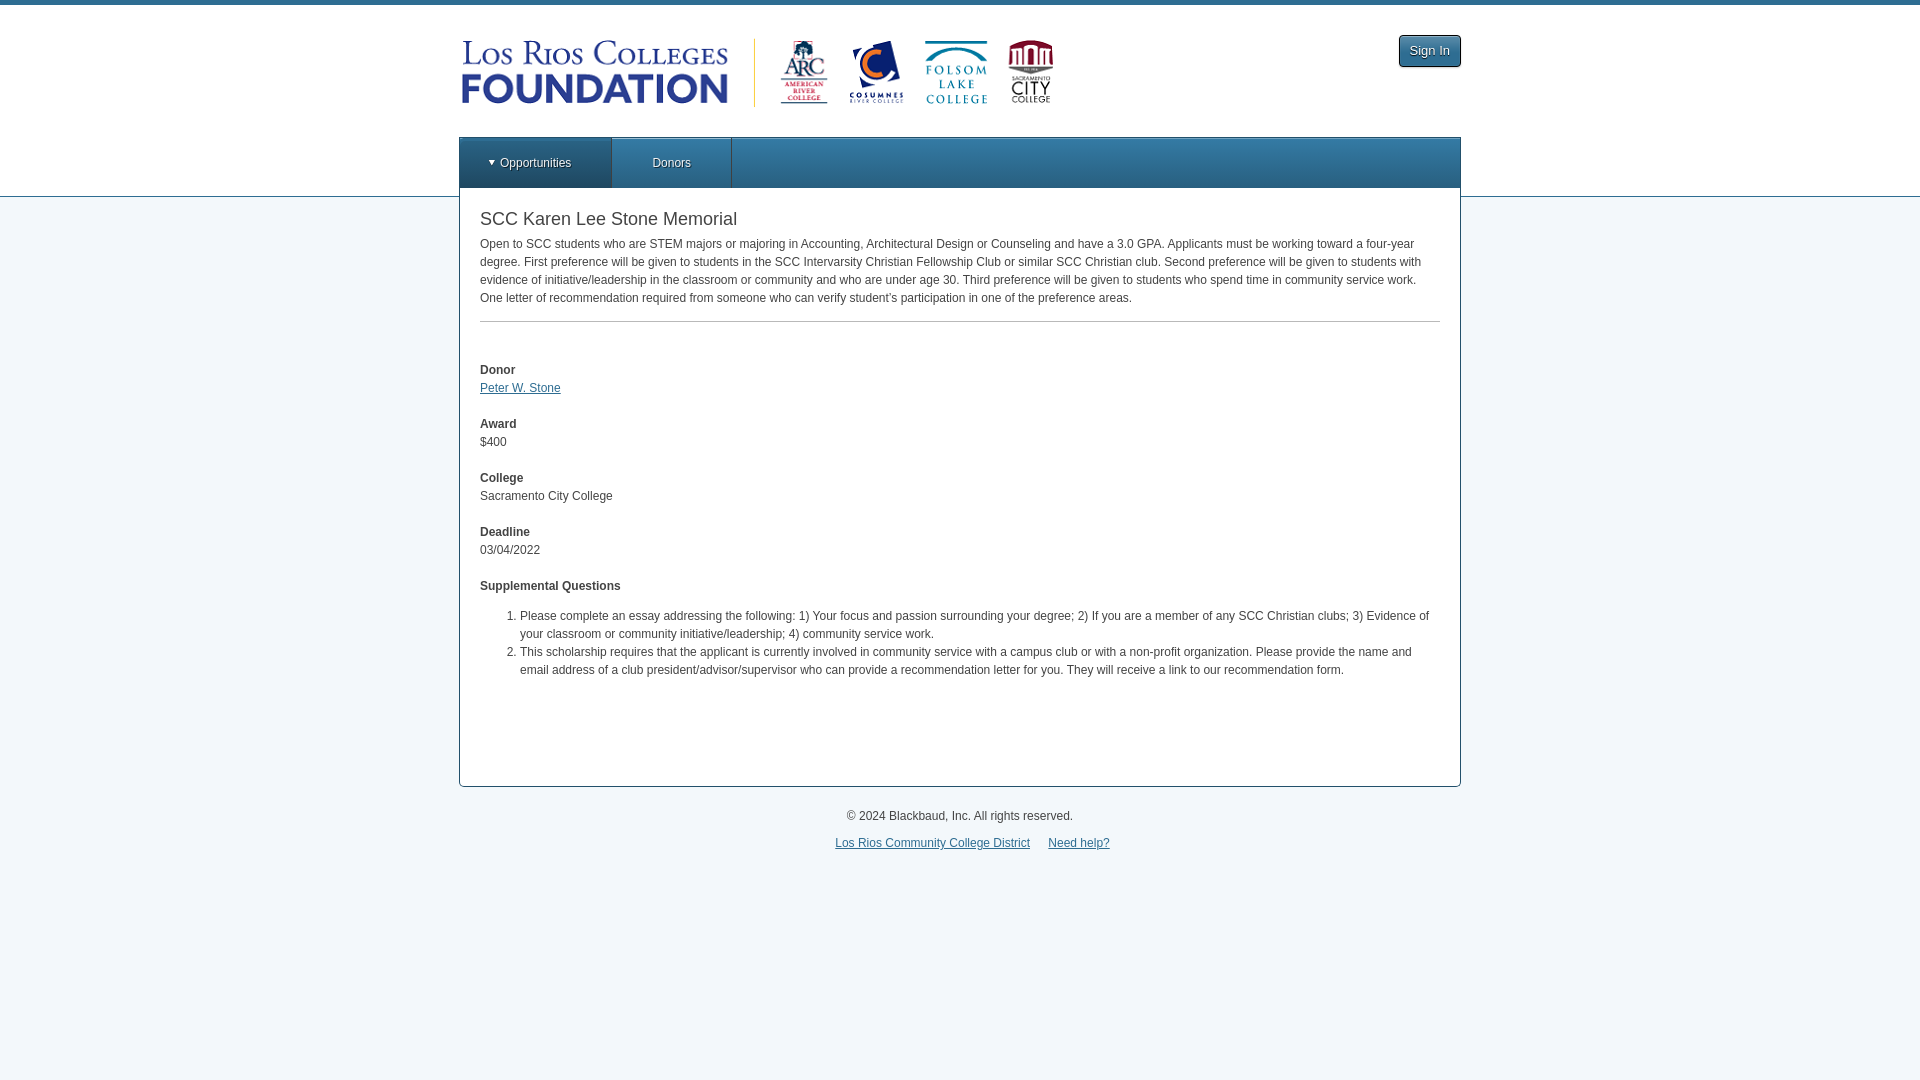 This screenshot has height=1080, width=1920. Describe the element at coordinates (520, 388) in the screenshot. I see `Peter W. Stone` at that location.